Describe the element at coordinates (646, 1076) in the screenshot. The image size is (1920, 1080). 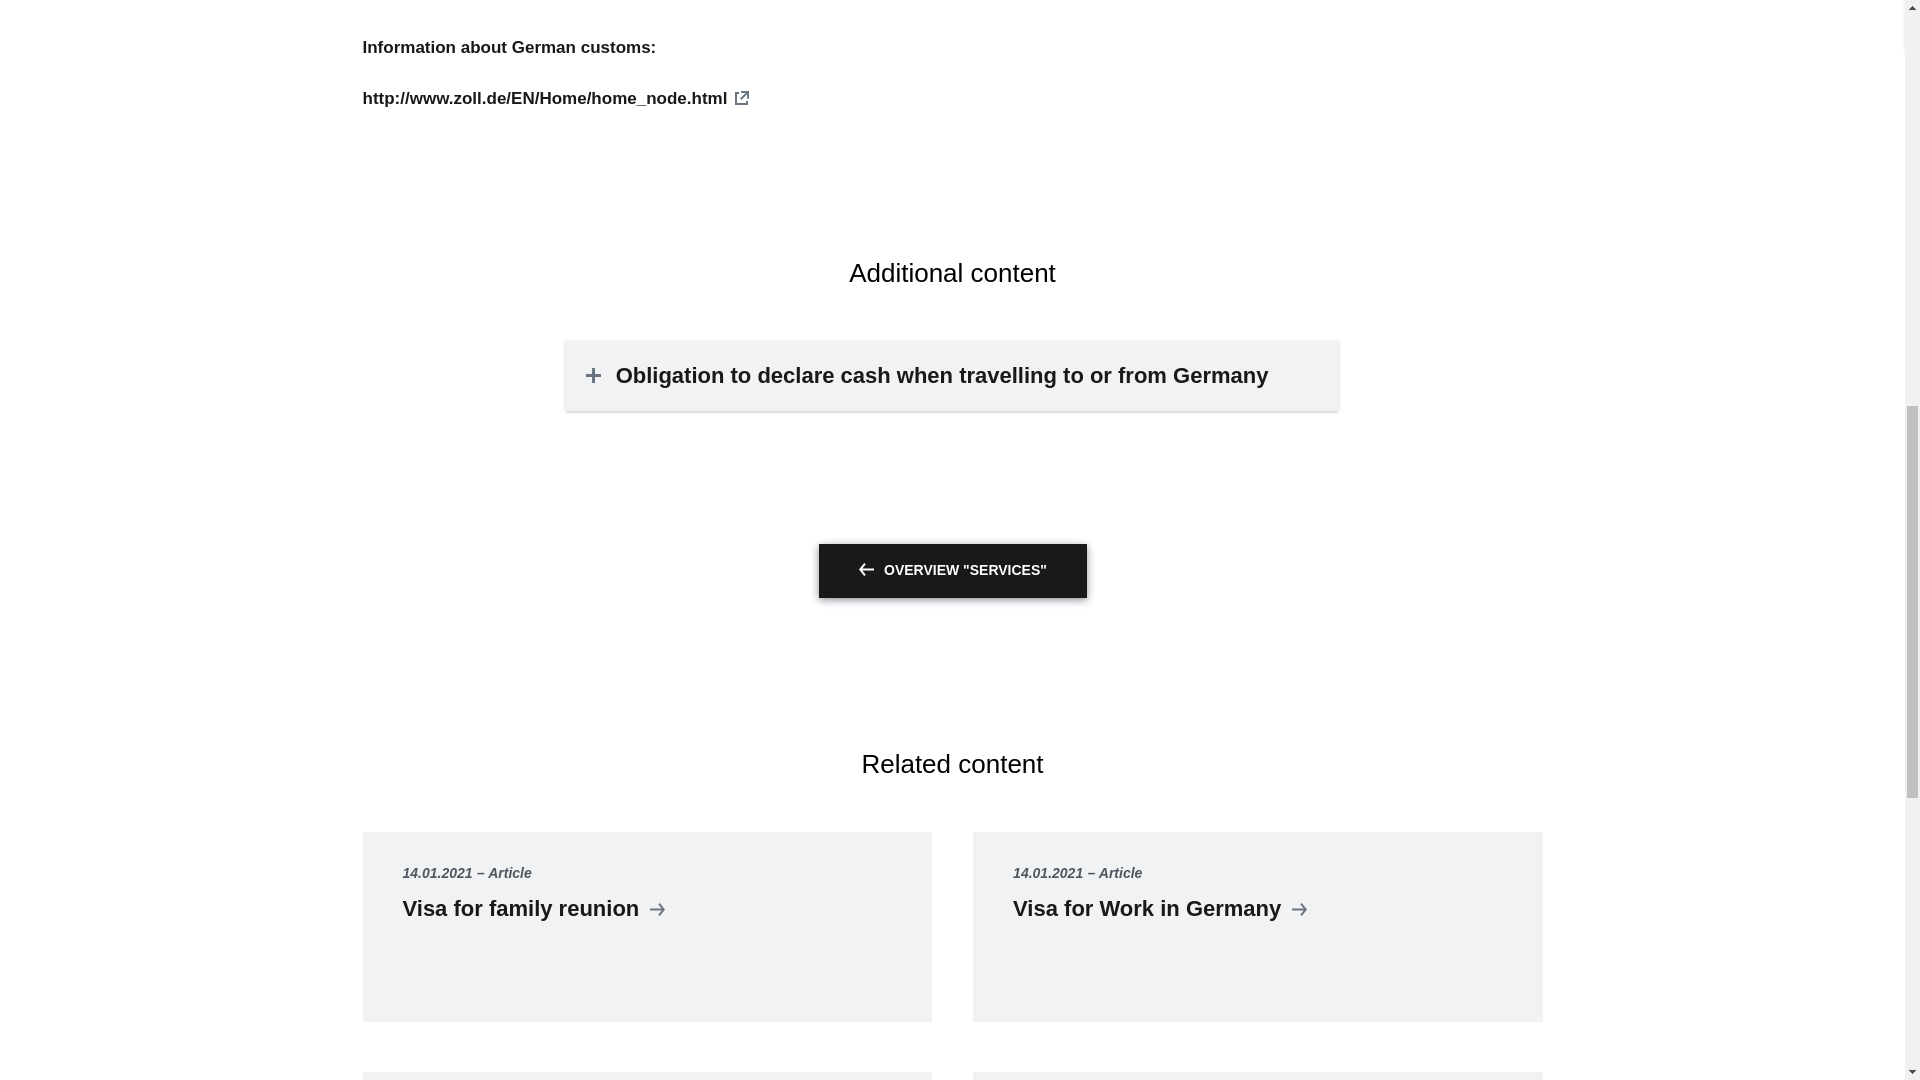
I see `Working Holiday-programme` at that location.